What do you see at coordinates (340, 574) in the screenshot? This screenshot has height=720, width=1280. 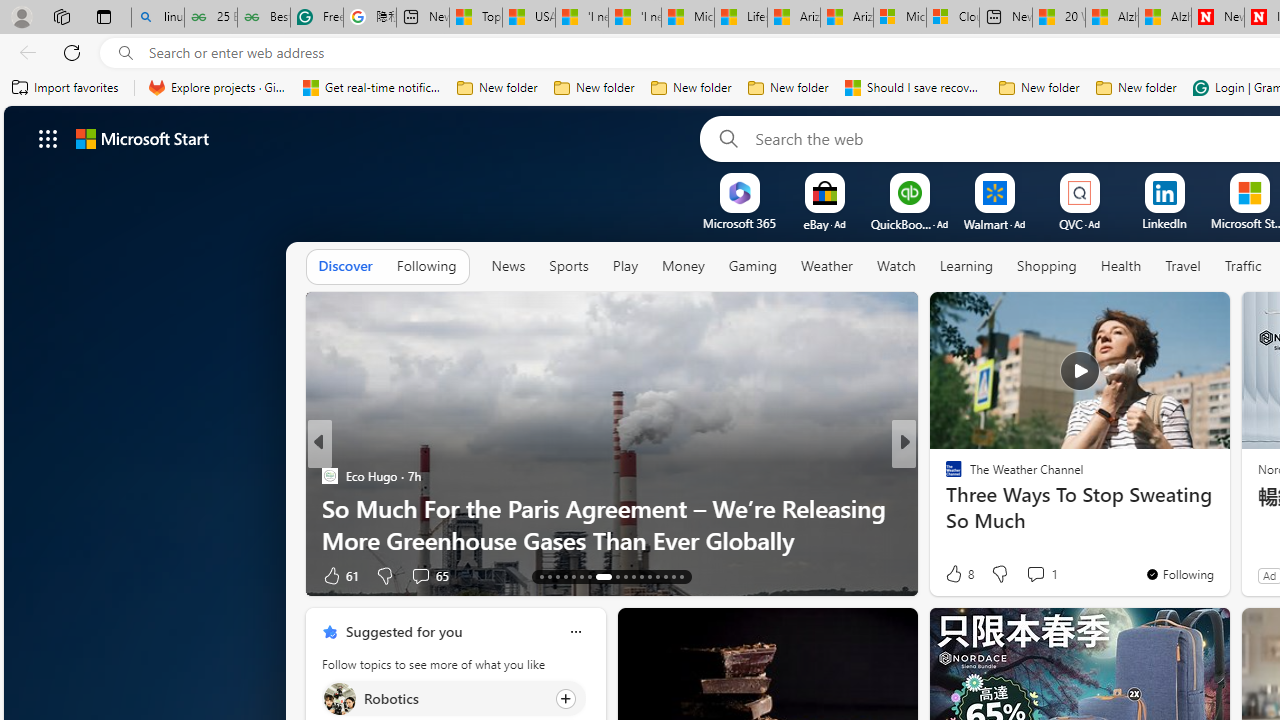 I see `61 Like` at bounding box center [340, 574].